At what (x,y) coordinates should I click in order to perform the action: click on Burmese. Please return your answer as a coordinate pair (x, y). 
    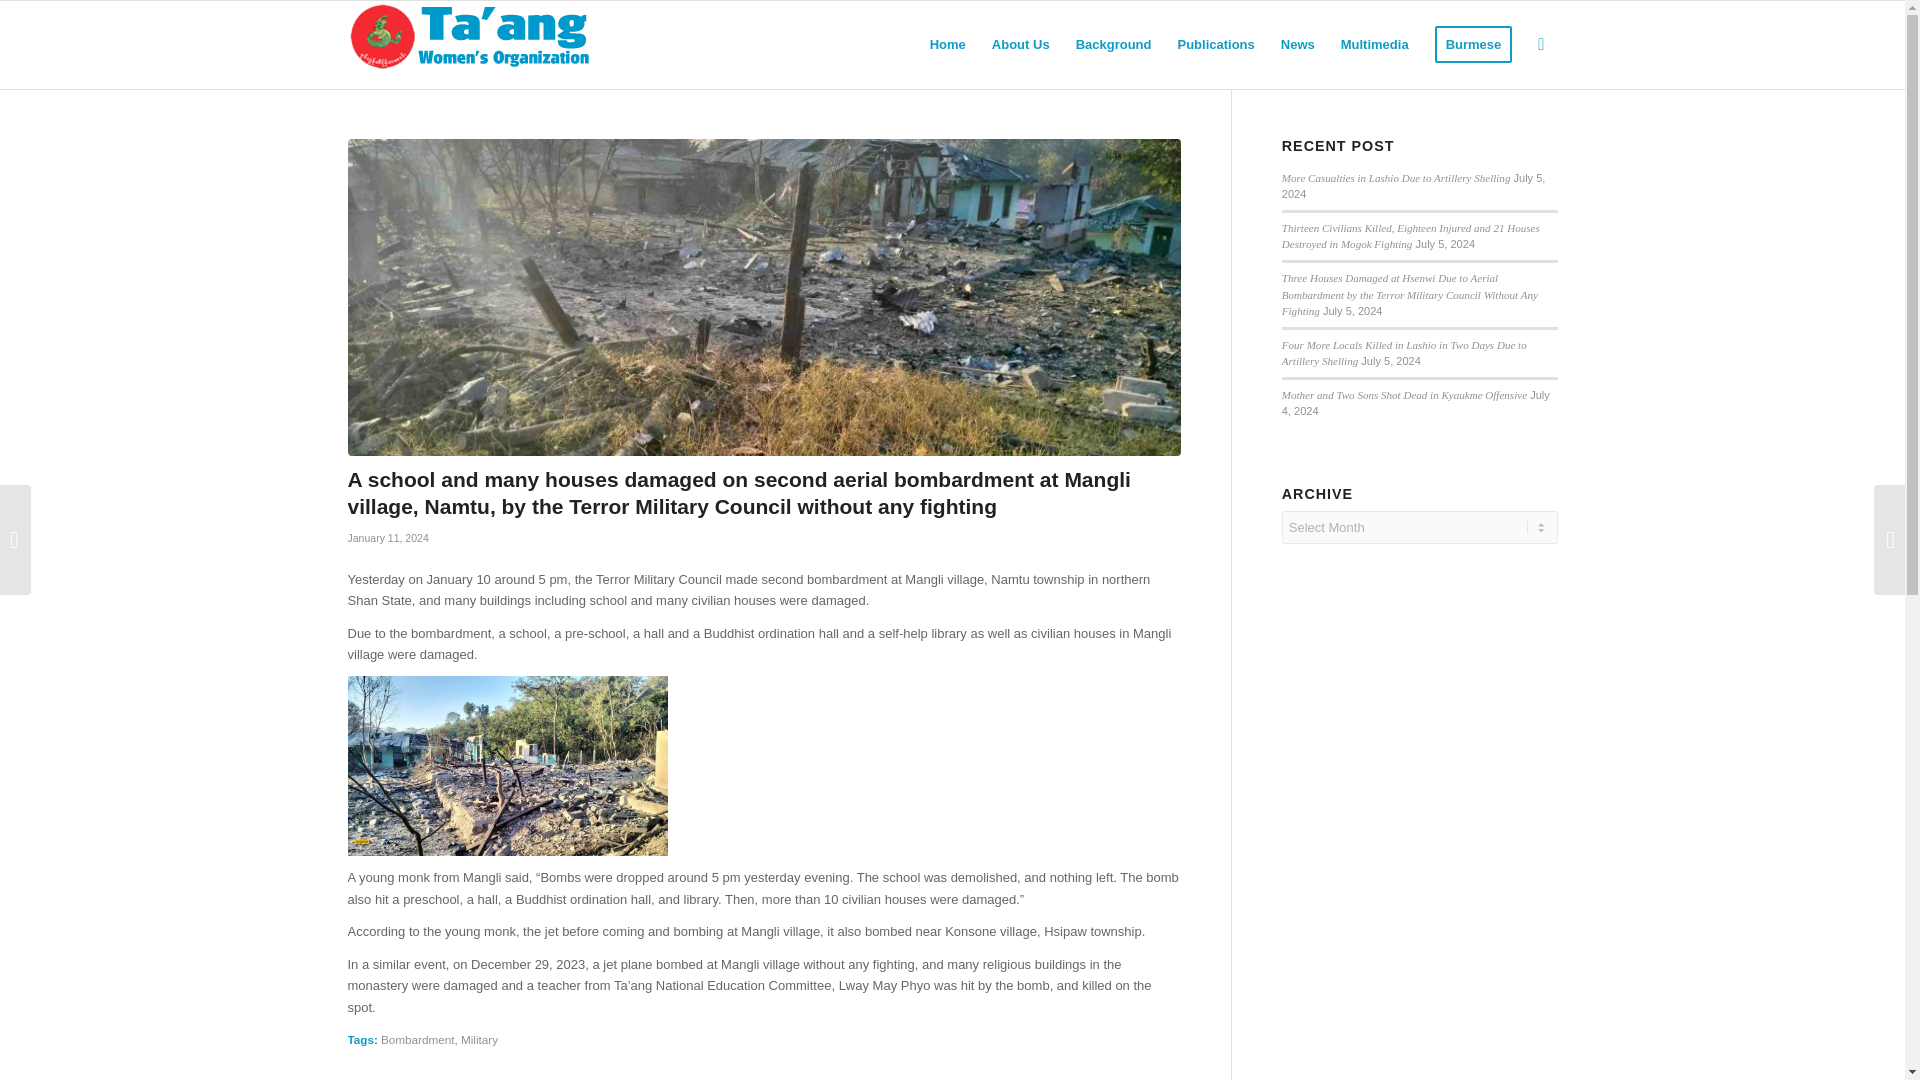
    Looking at the image, I should click on (1474, 44).